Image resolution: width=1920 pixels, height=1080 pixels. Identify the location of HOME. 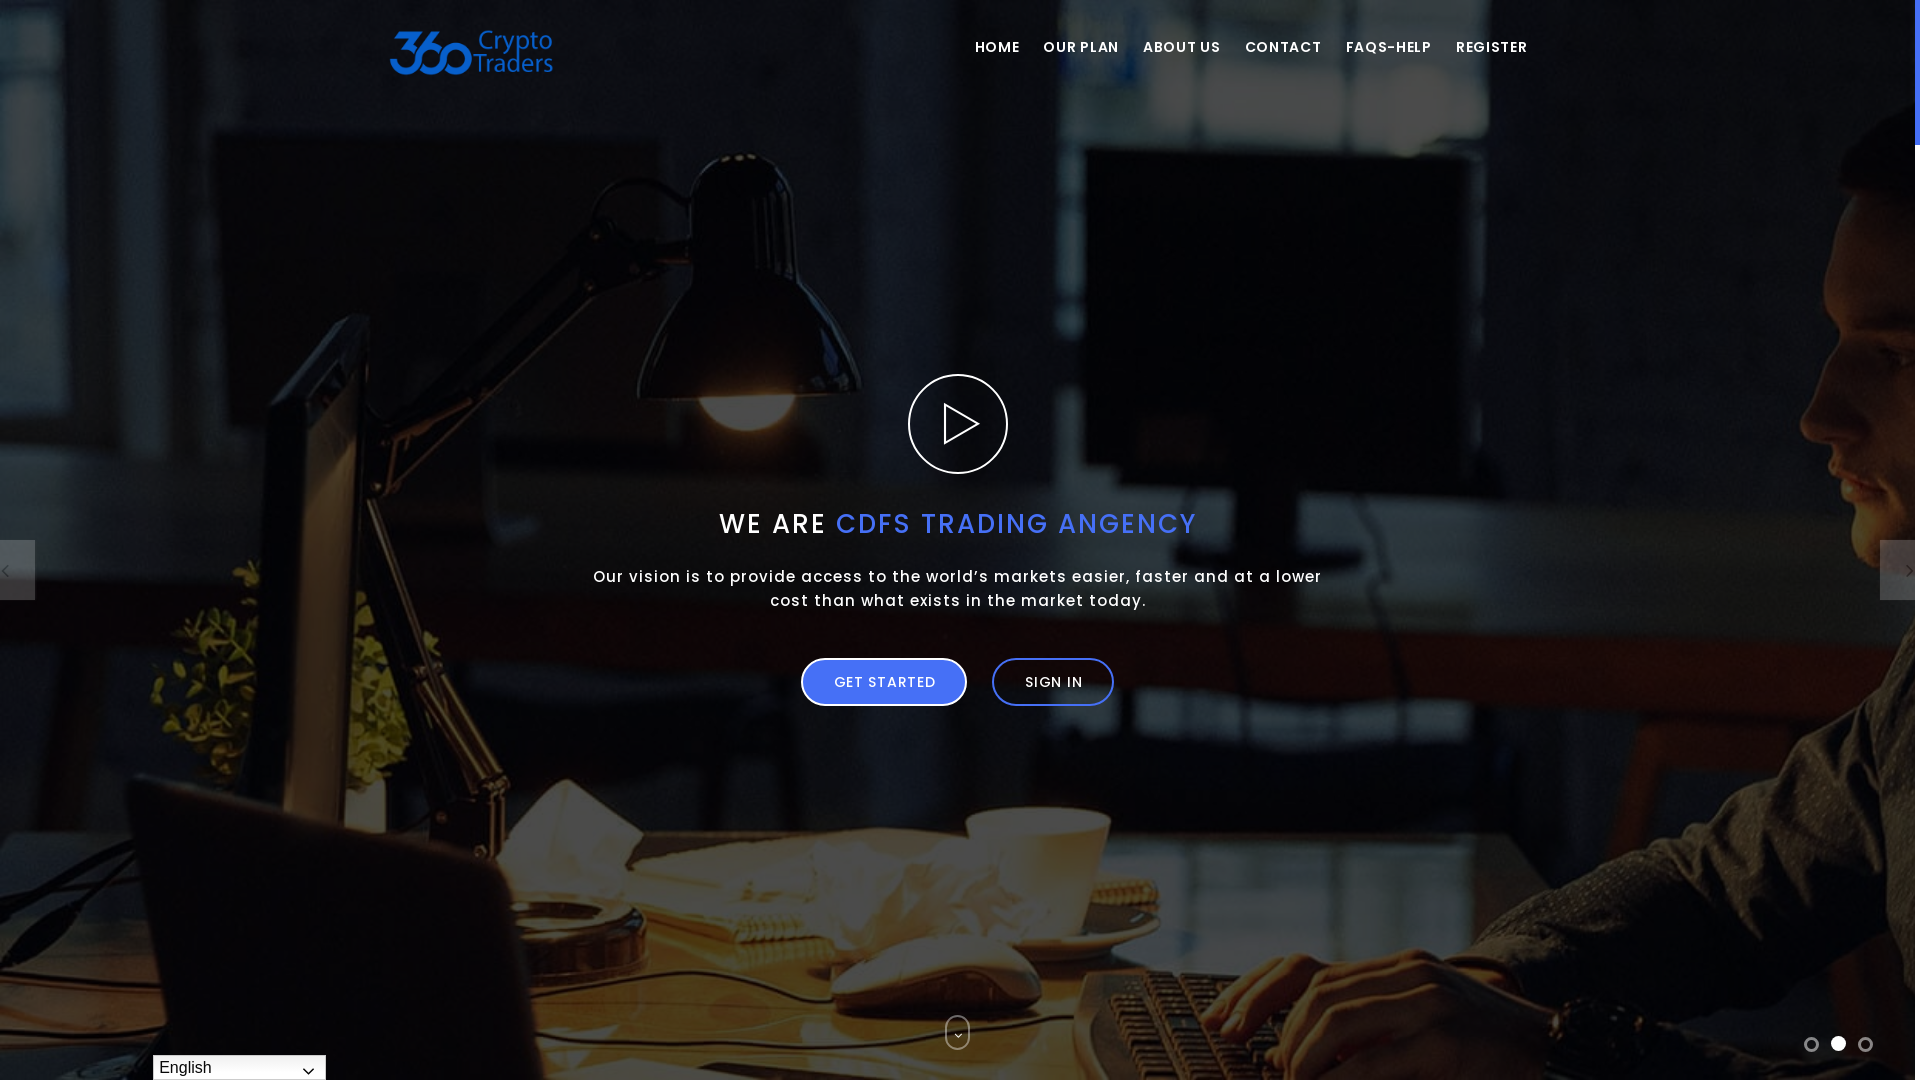
(998, 47).